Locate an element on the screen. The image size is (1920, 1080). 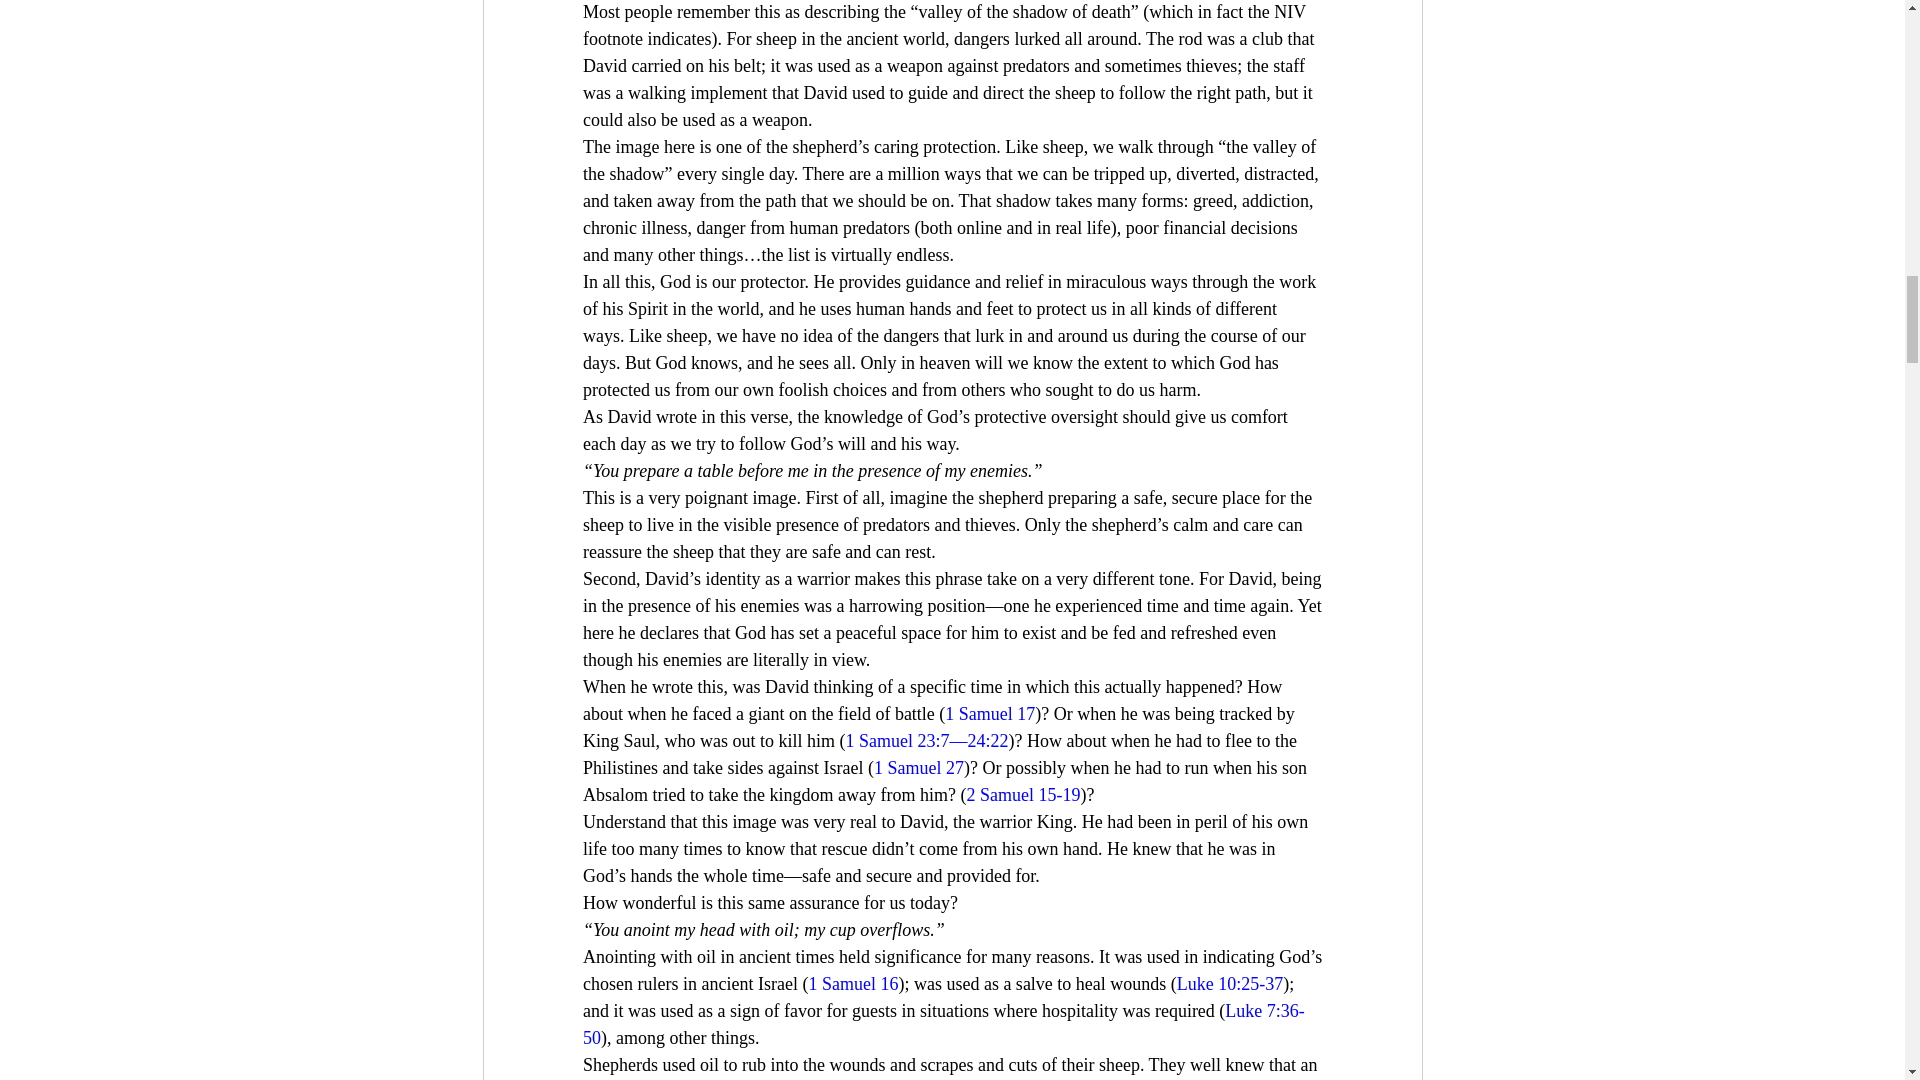
Luke 10:25-37 is located at coordinates (1228, 984).